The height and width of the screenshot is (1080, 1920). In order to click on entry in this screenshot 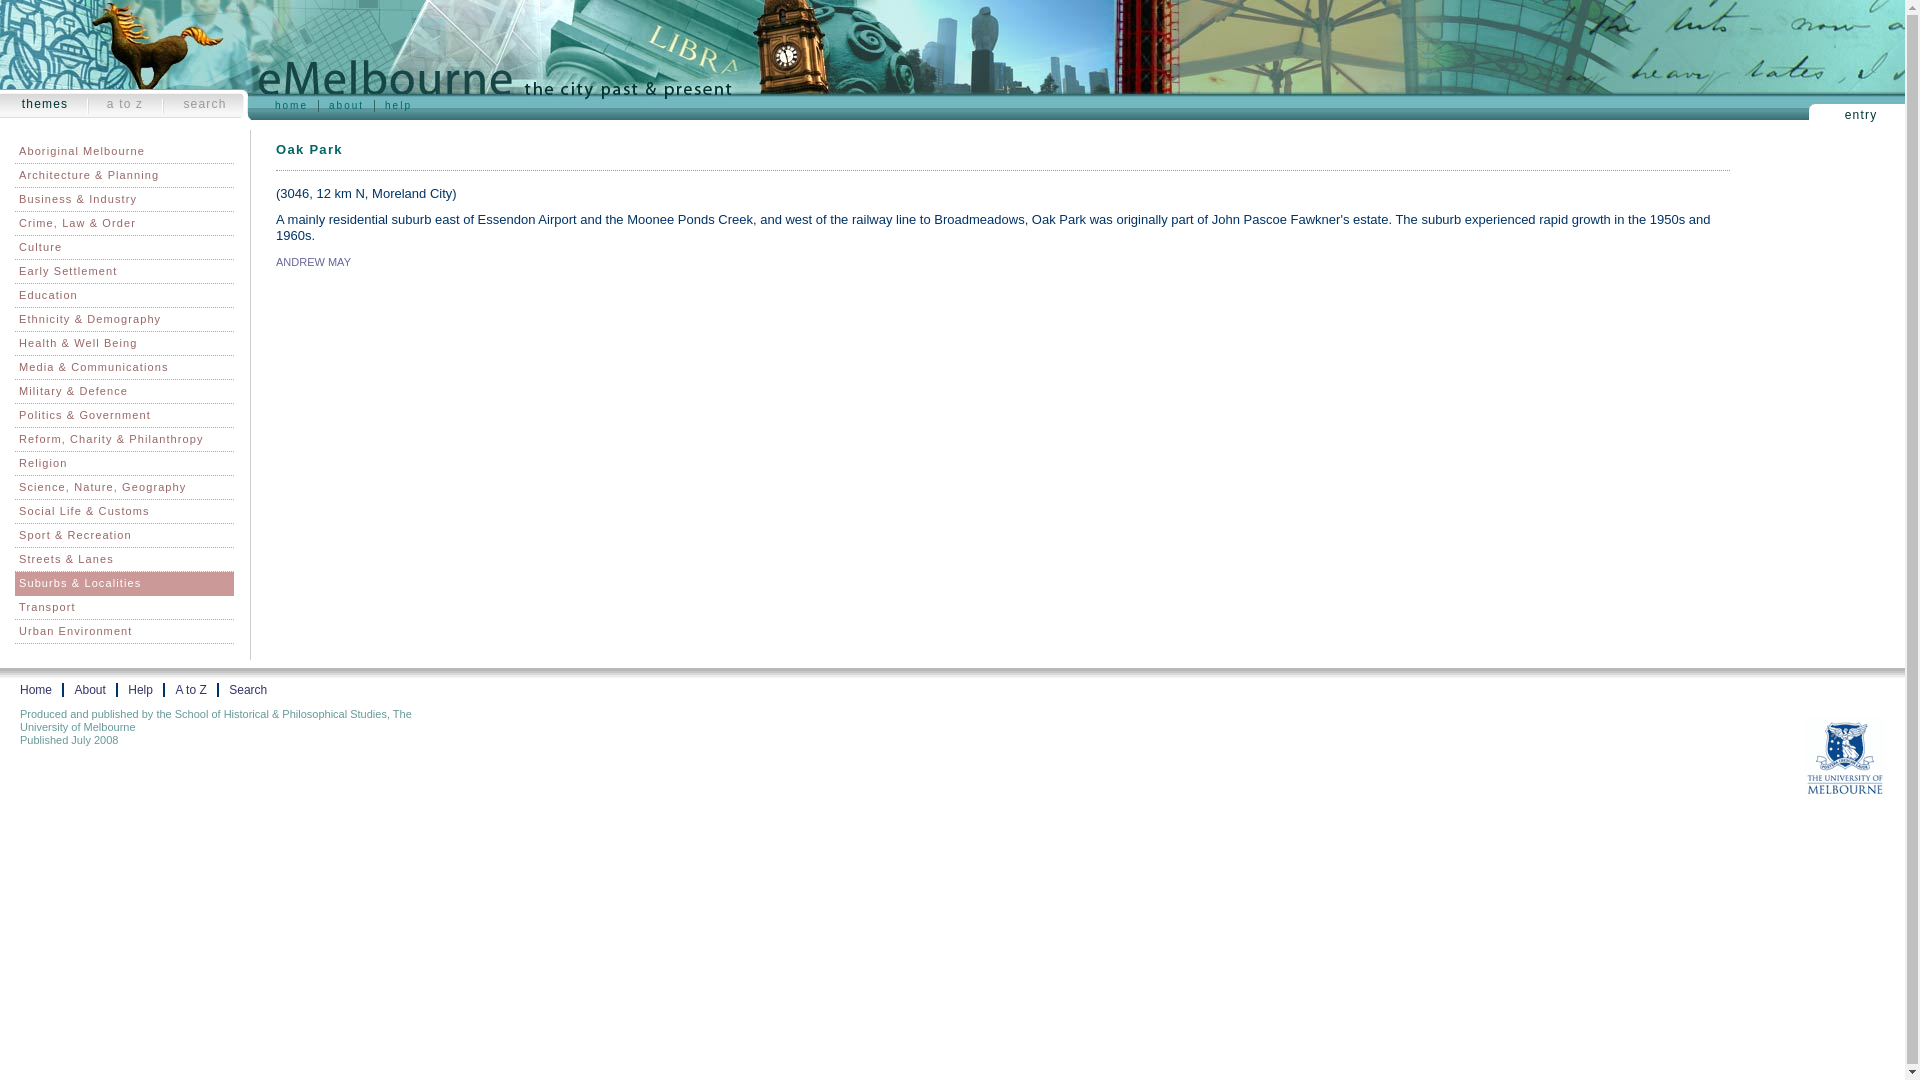, I will do `click(1861, 115)`.